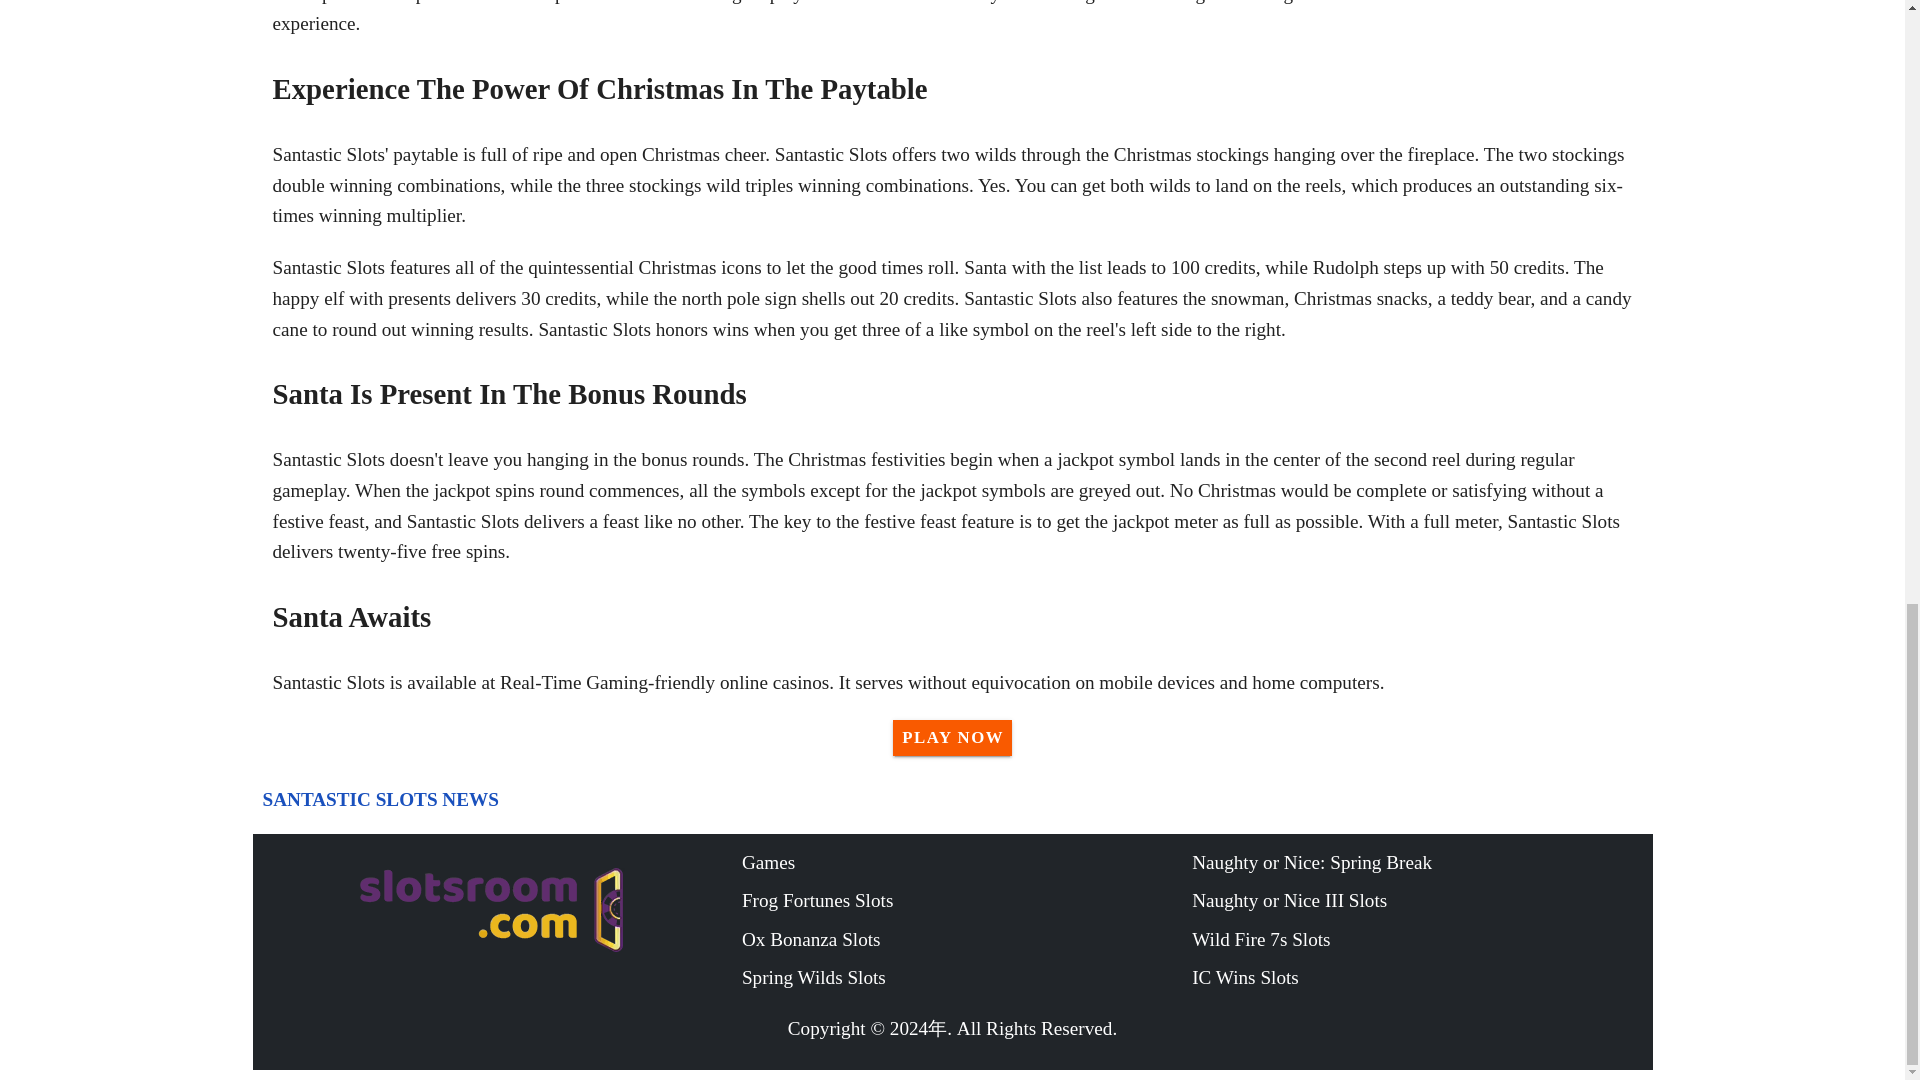 The height and width of the screenshot is (1080, 1920). What do you see at coordinates (966, 862) in the screenshot?
I see `Games` at bounding box center [966, 862].